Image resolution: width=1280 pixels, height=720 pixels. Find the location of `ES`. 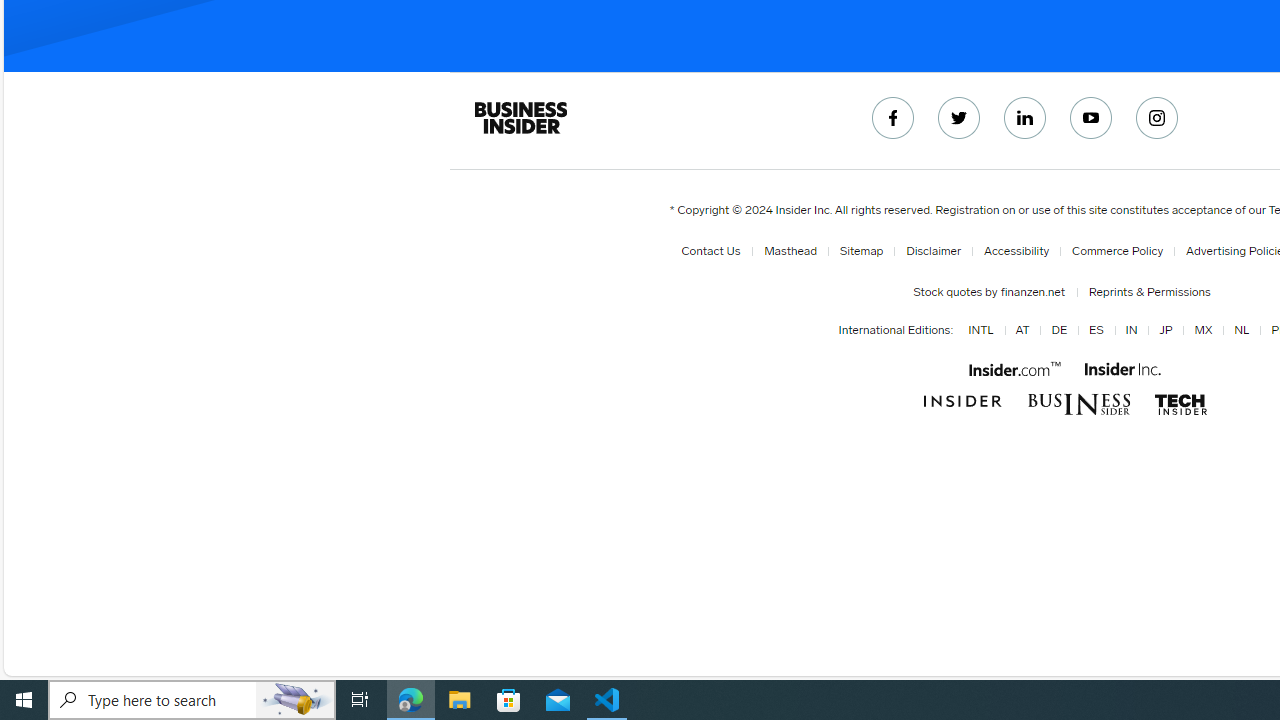

ES is located at coordinates (1092, 331).